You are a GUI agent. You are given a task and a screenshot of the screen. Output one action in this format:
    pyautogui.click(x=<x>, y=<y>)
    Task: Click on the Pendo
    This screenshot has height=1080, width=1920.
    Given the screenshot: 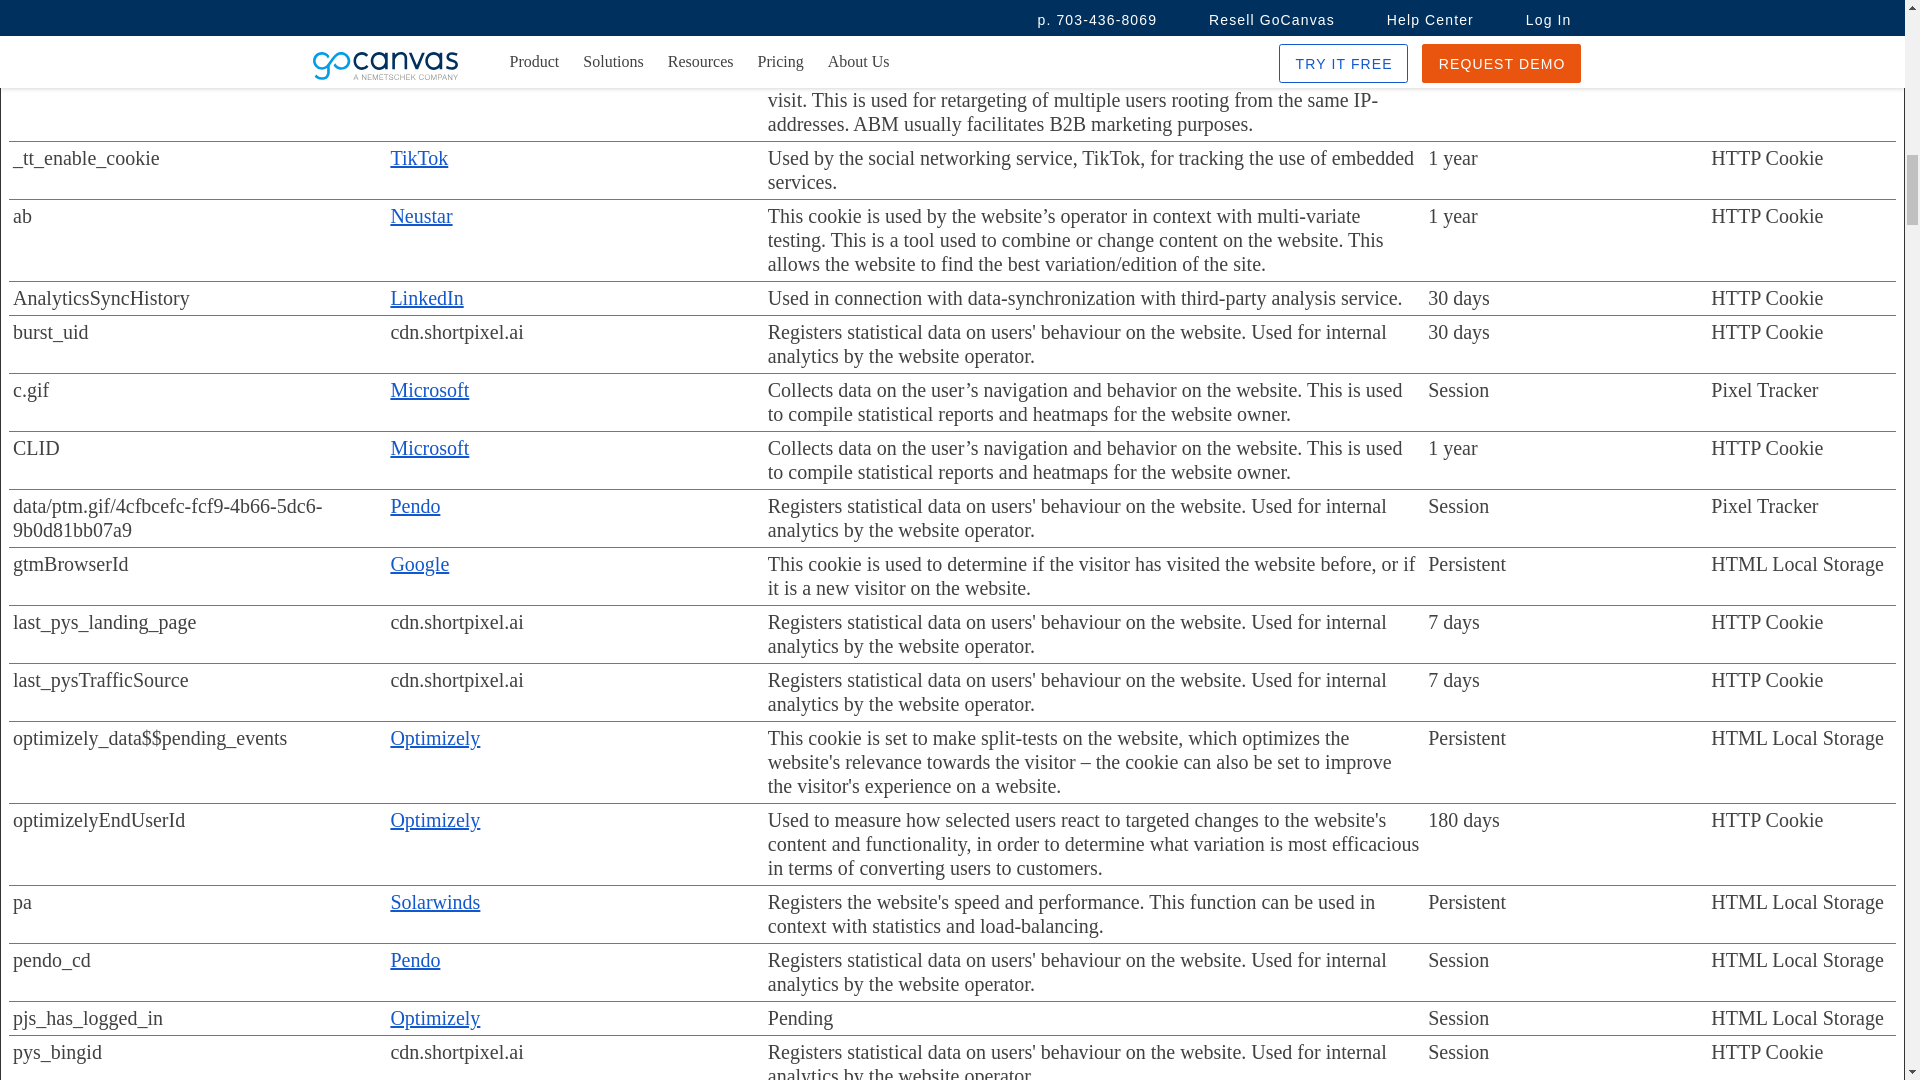 What is the action you would take?
    pyautogui.click(x=414, y=960)
    